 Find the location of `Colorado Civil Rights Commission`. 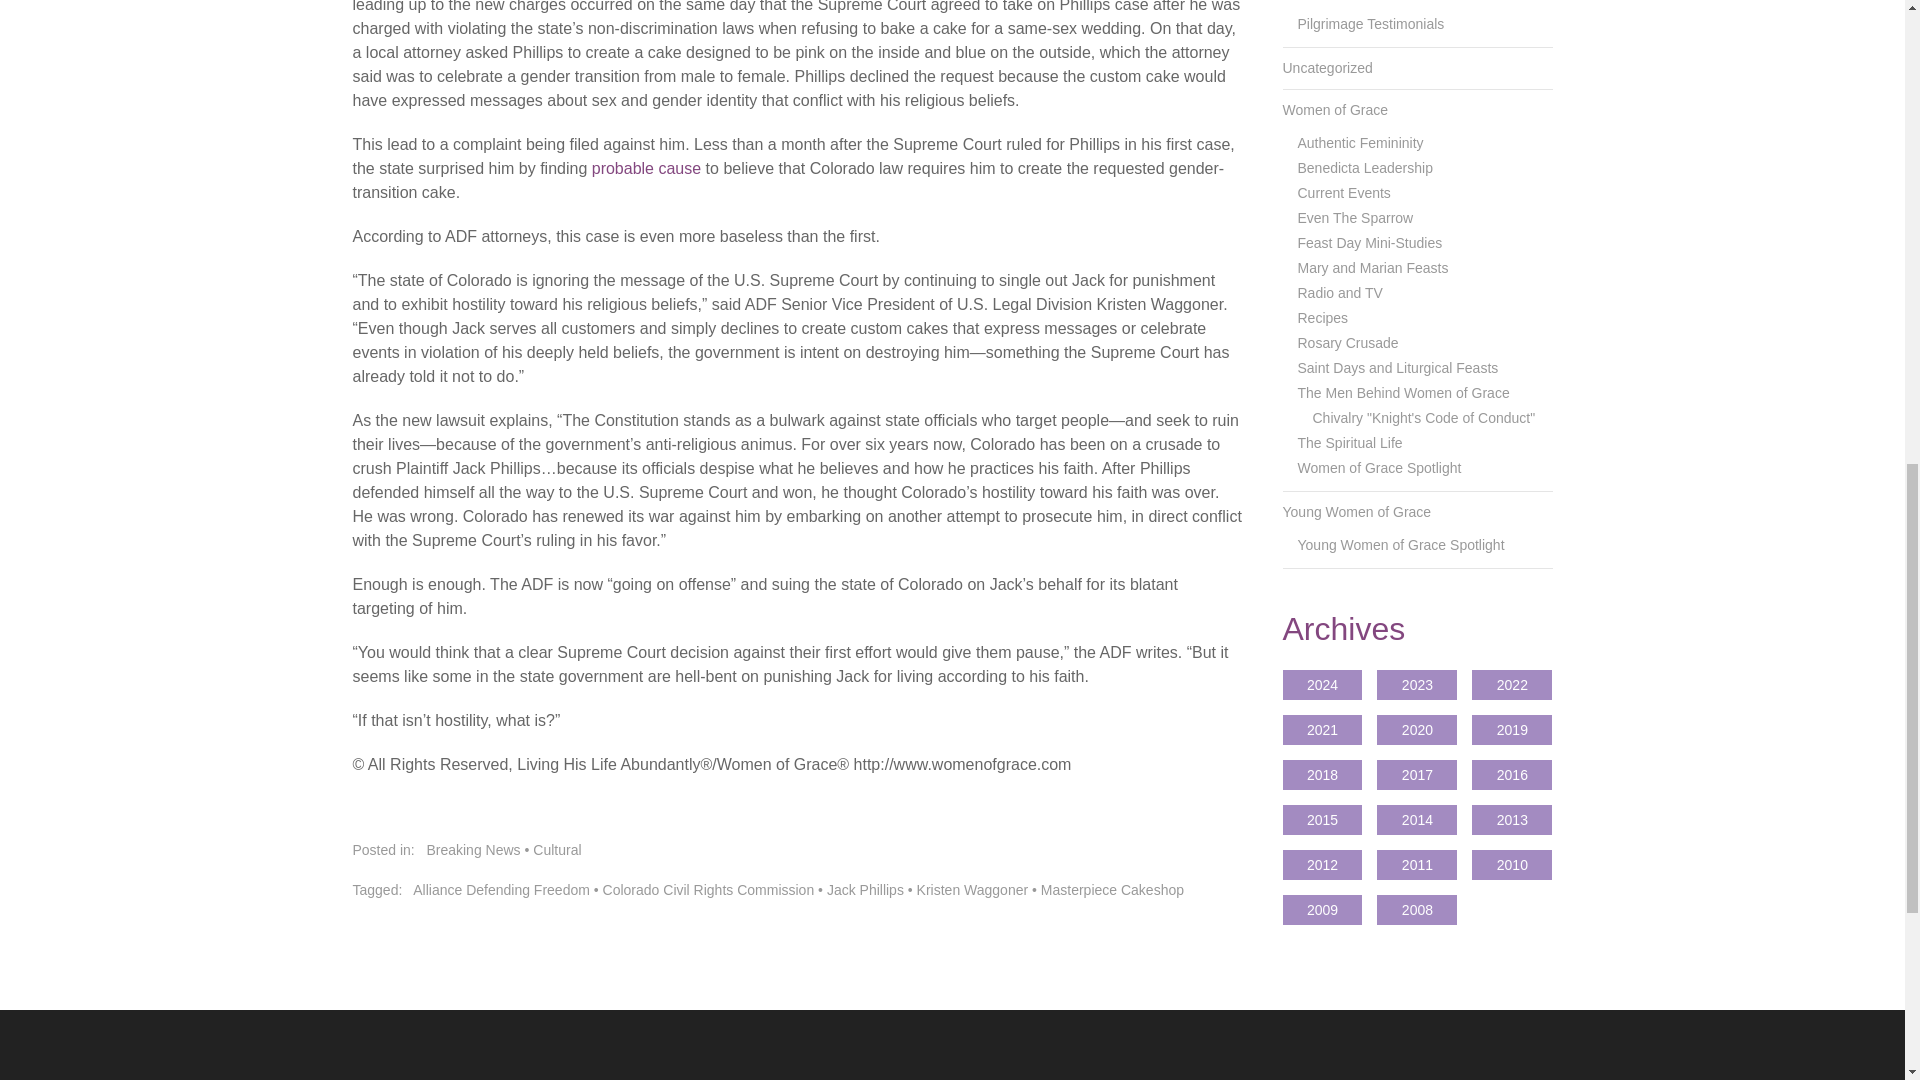

Colorado Civil Rights Commission is located at coordinates (708, 890).